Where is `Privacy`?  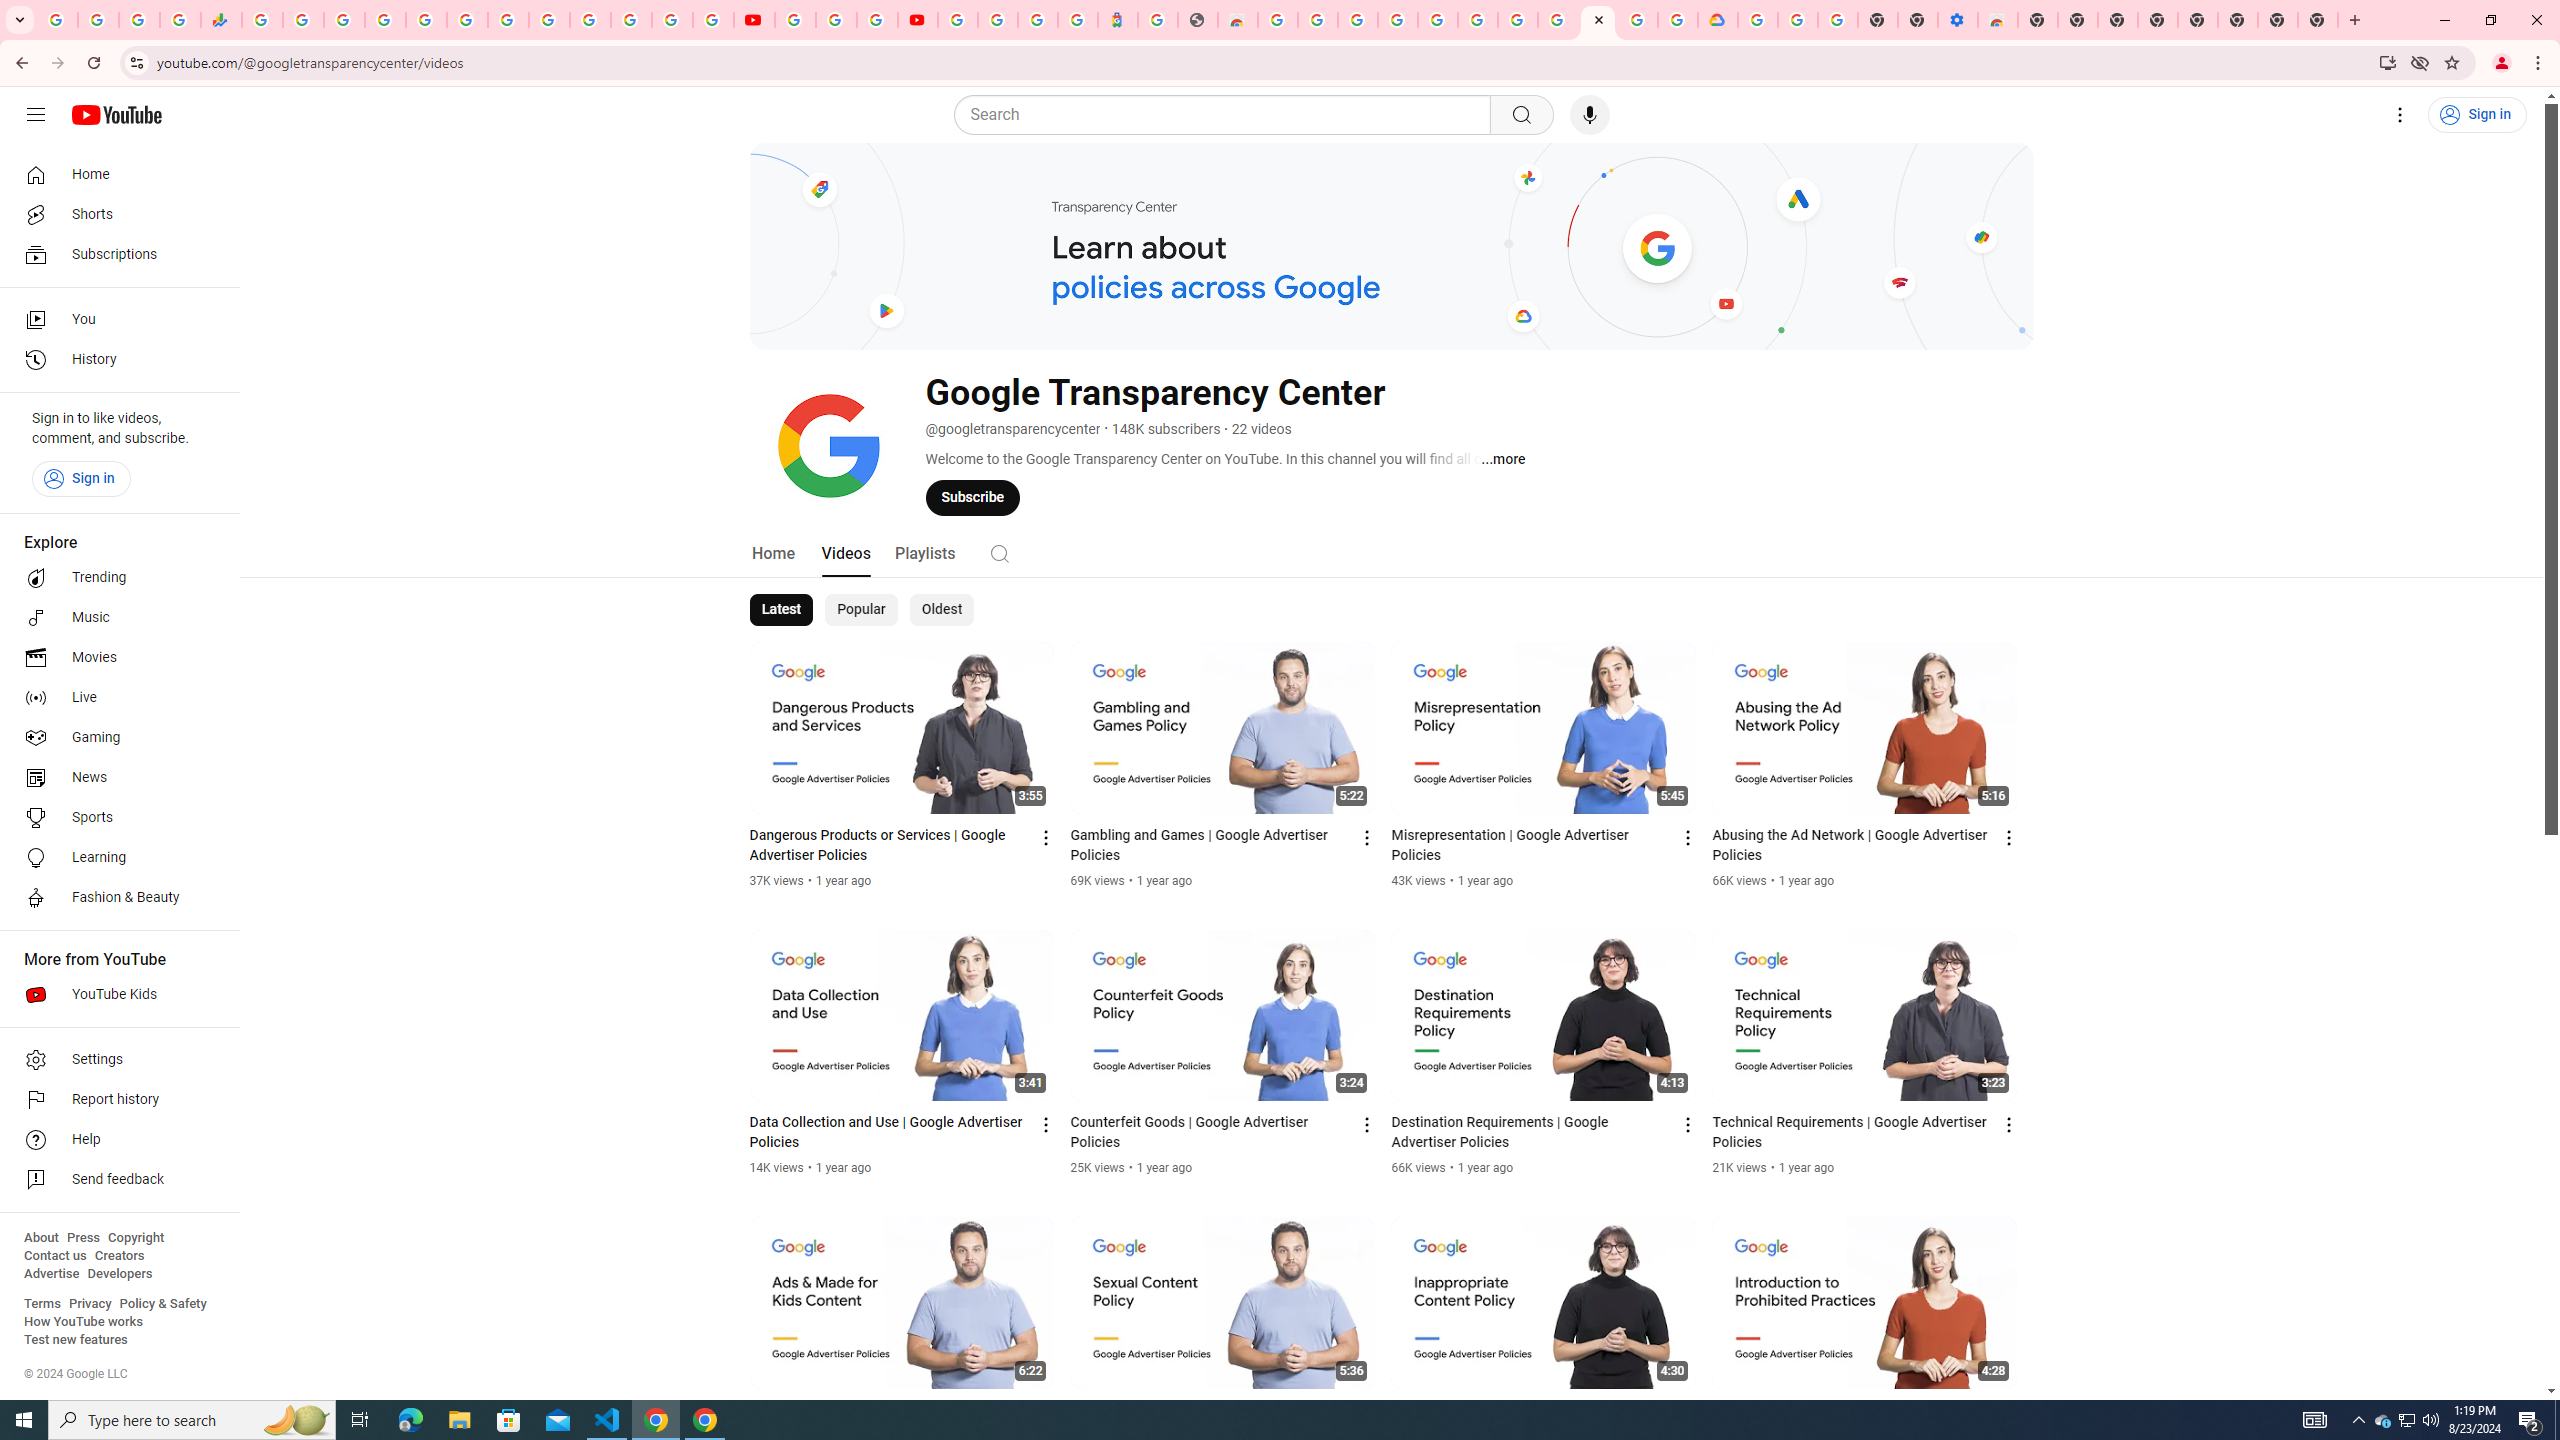
Privacy is located at coordinates (90, 1304).